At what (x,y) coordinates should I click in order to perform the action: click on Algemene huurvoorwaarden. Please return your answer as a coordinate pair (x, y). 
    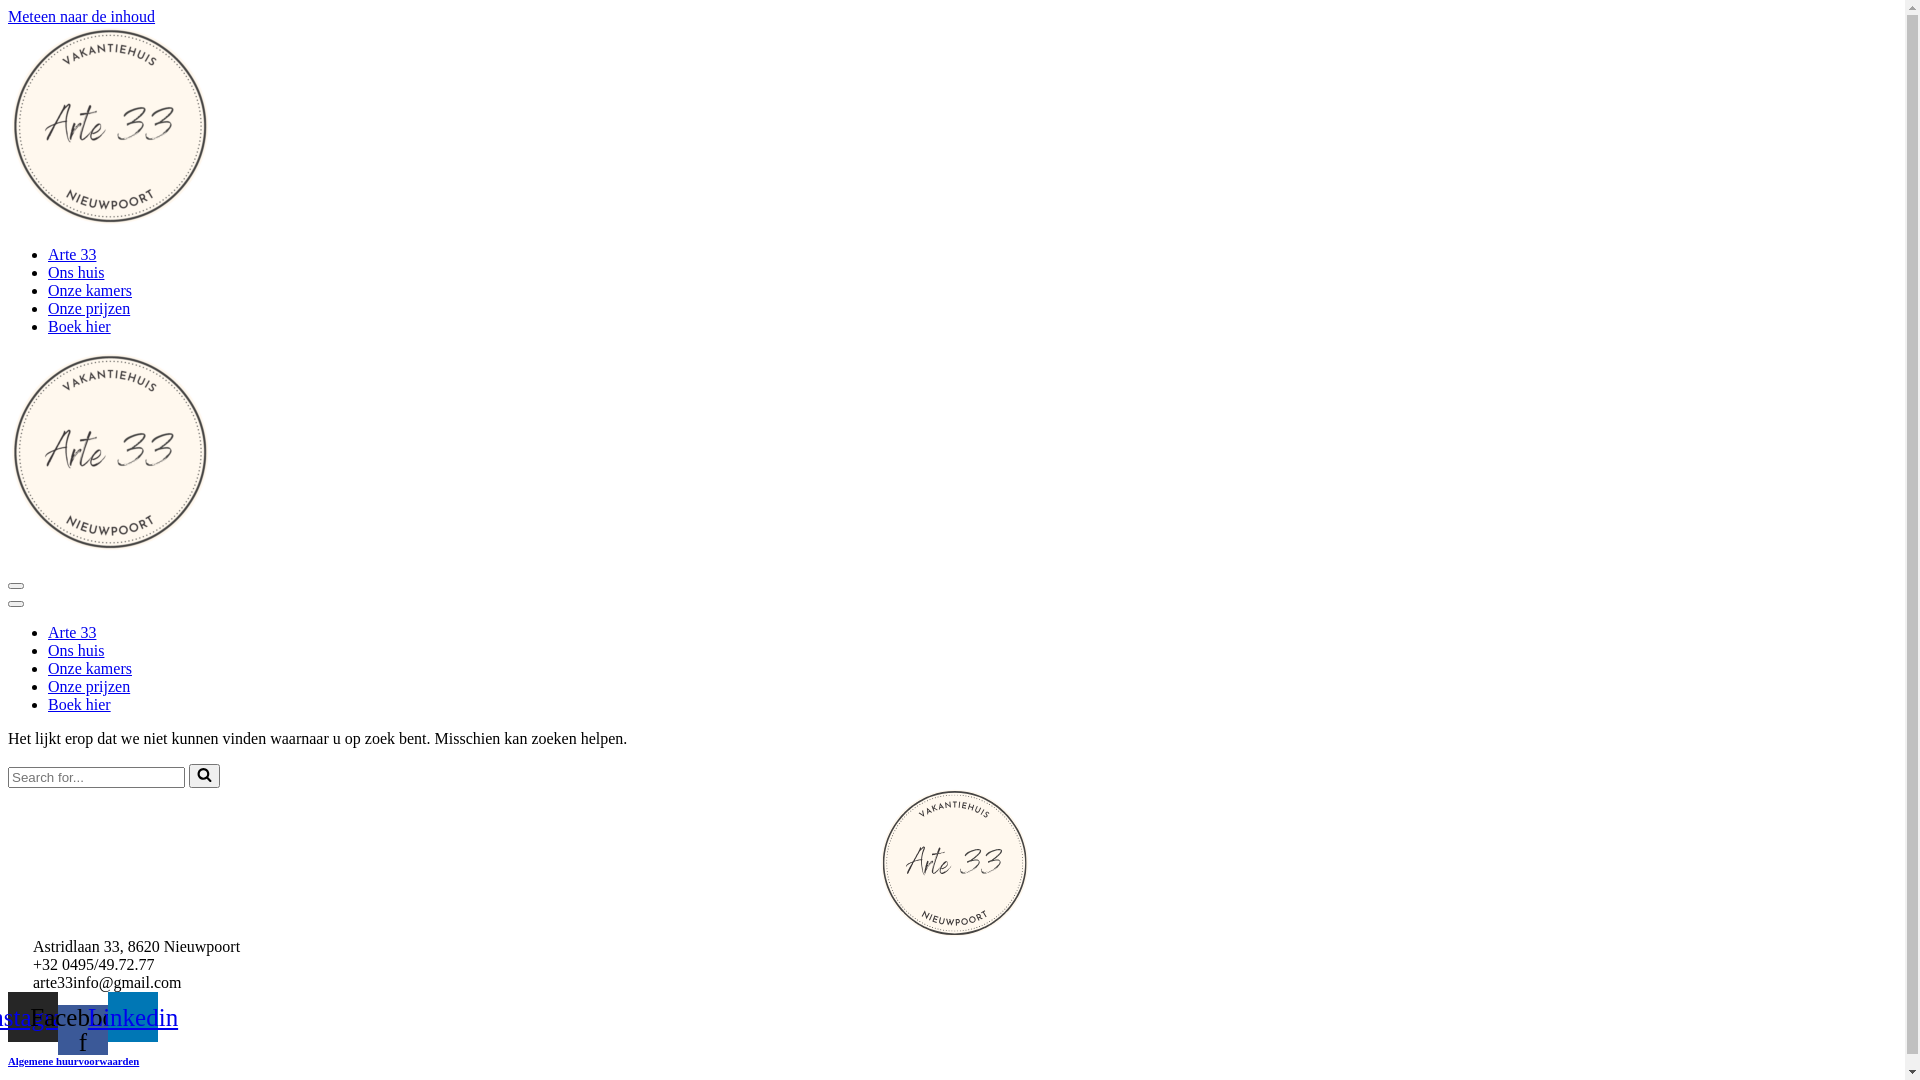
    Looking at the image, I should click on (74, 1060).